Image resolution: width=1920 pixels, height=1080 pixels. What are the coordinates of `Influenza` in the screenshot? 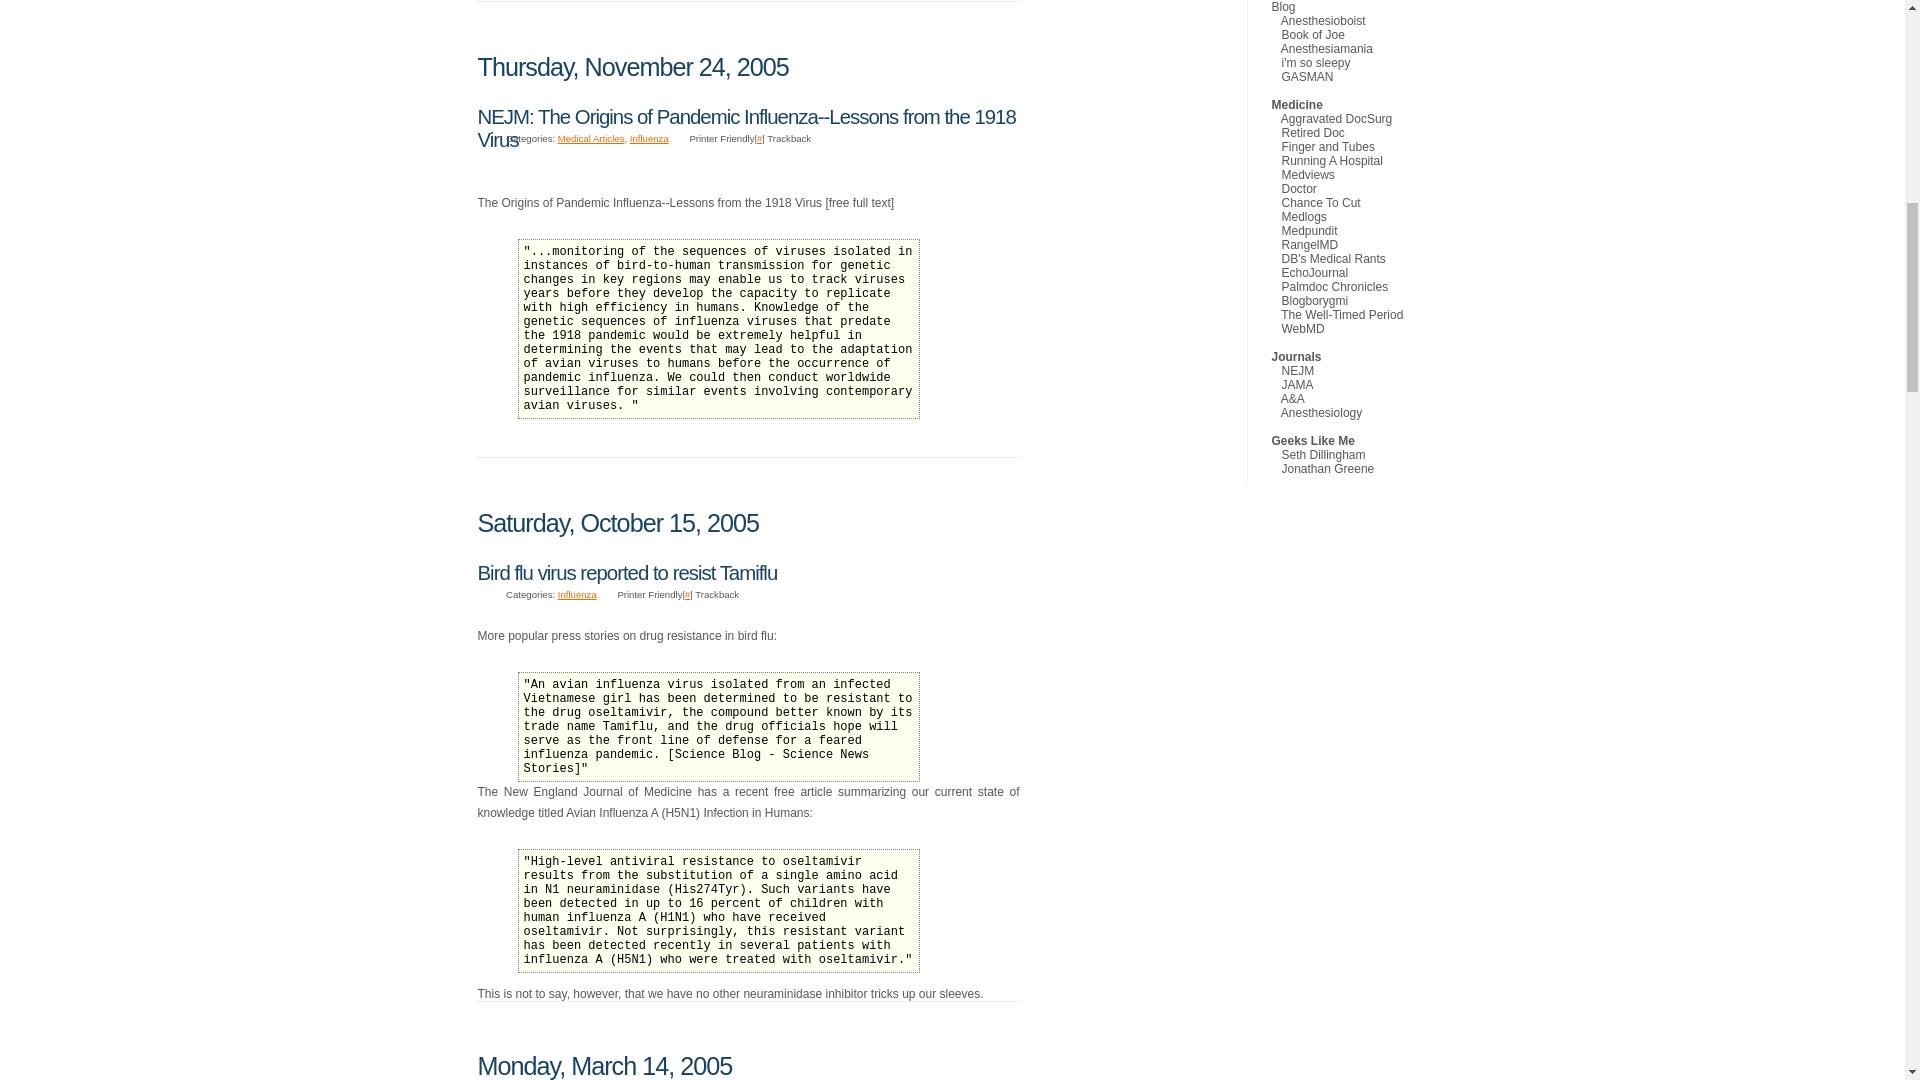 It's located at (578, 594).